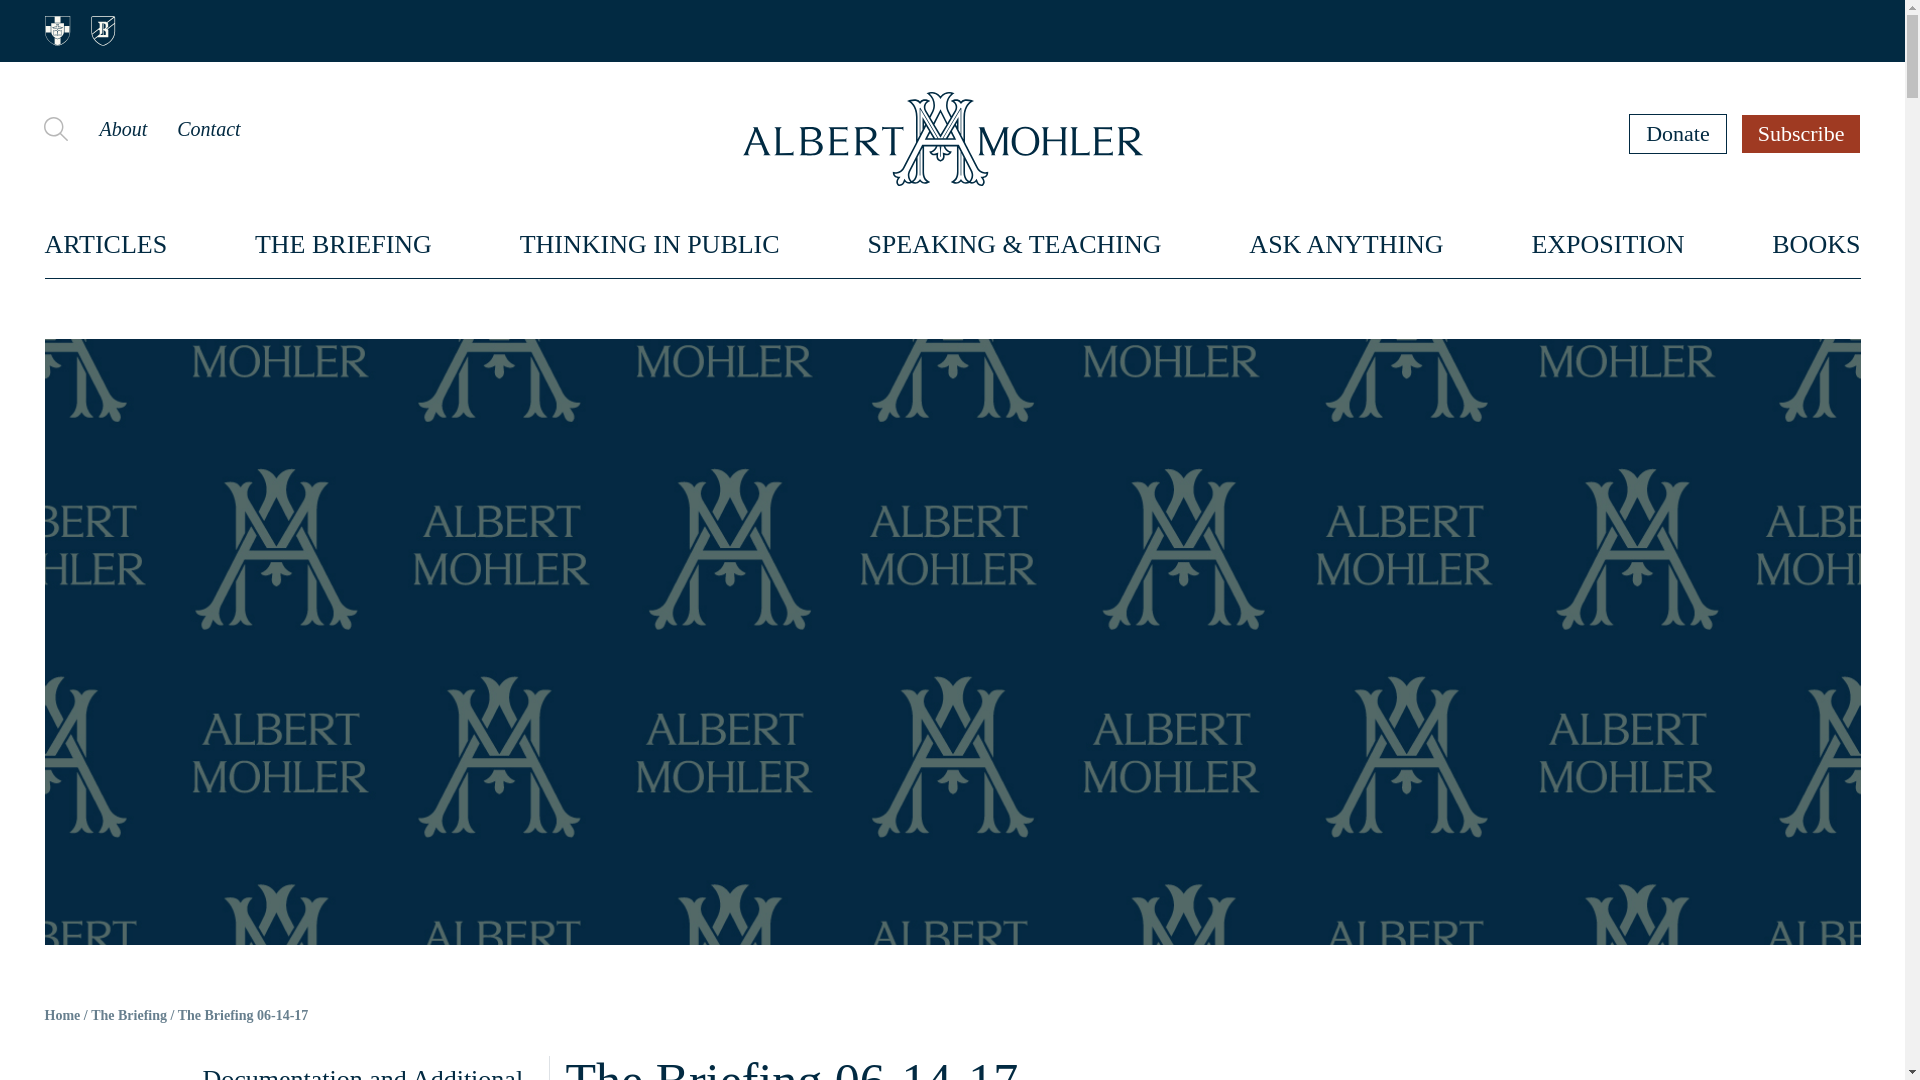  I want to click on Home, so click(62, 1016).